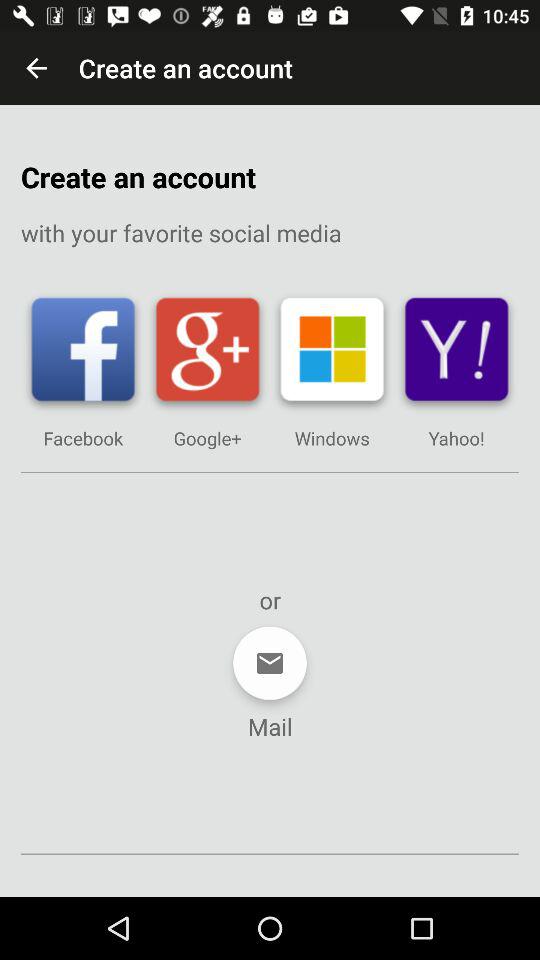  What do you see at coordinates (270, 663) in the screenshot?
I see `mail` at bounding box center [270, 663].